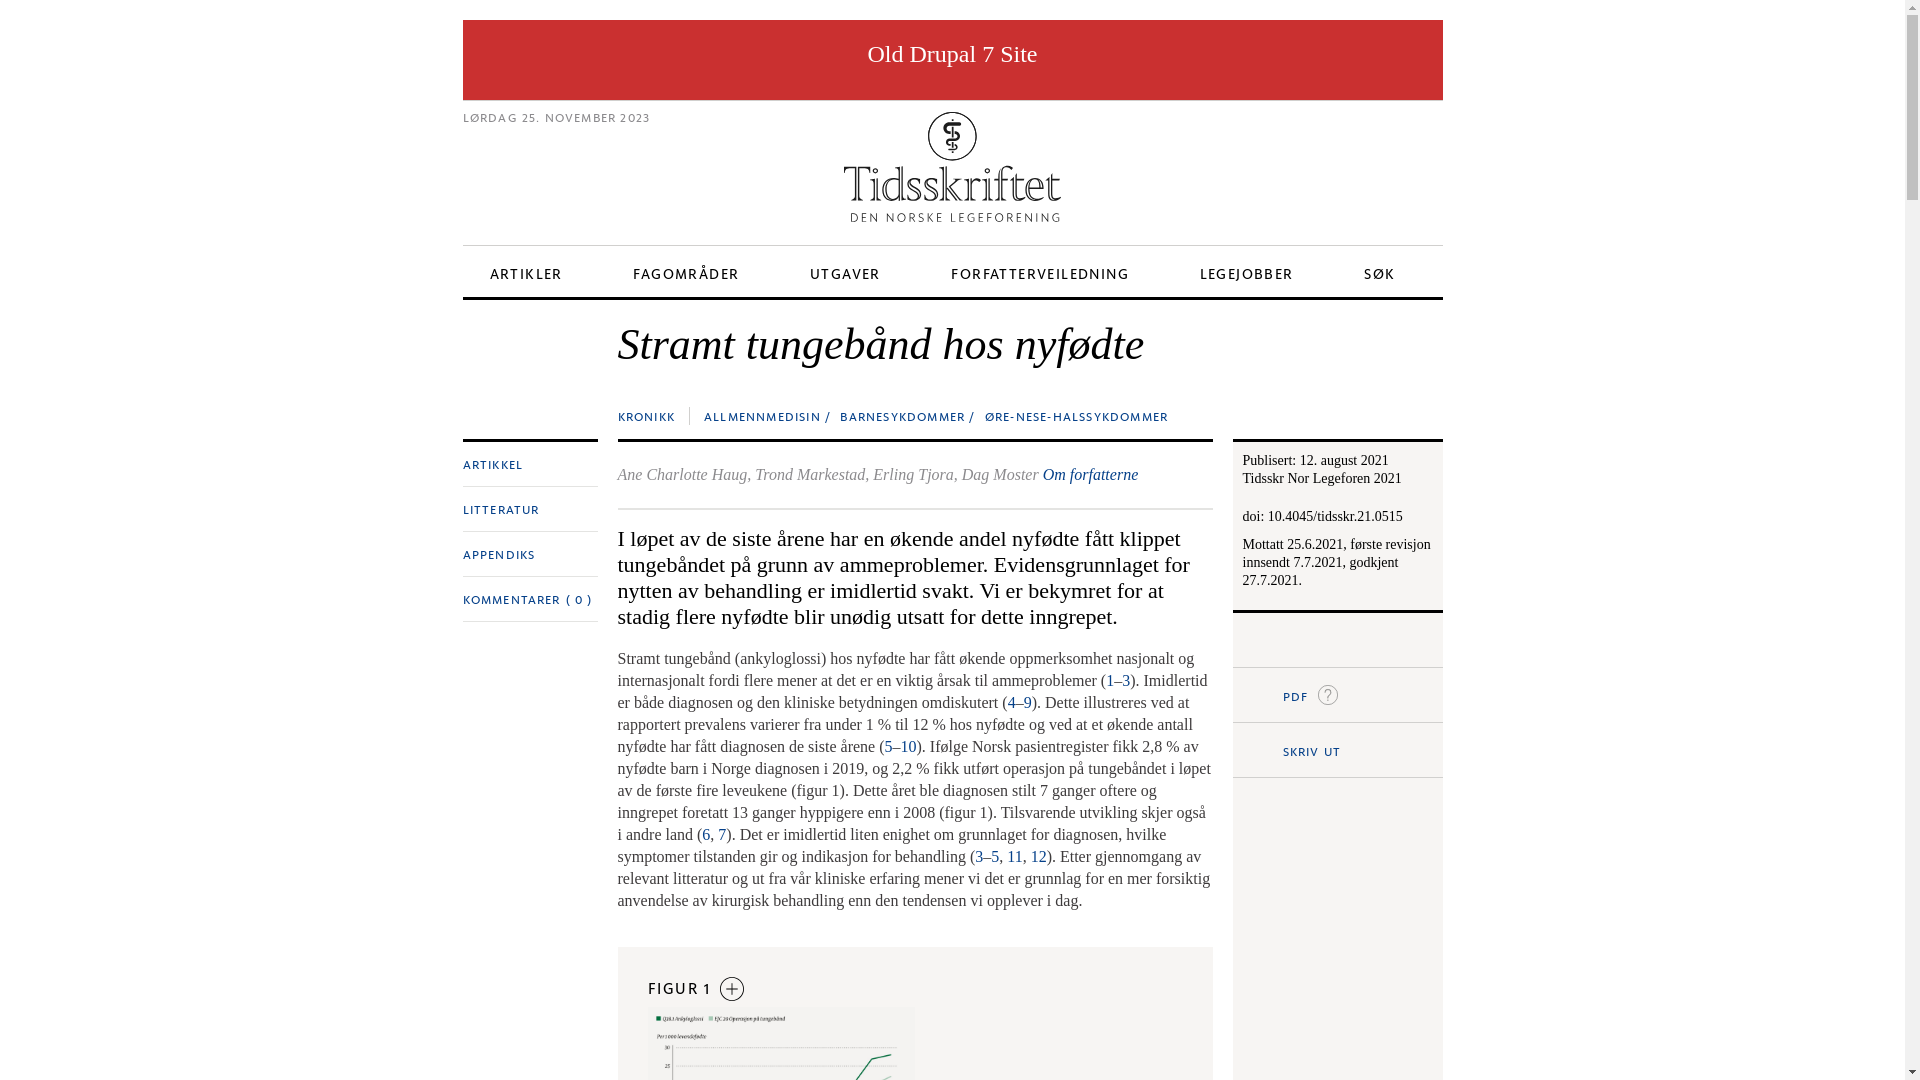 The image size is (1920, 1080). I want to click on 3, so click(1126, 680).